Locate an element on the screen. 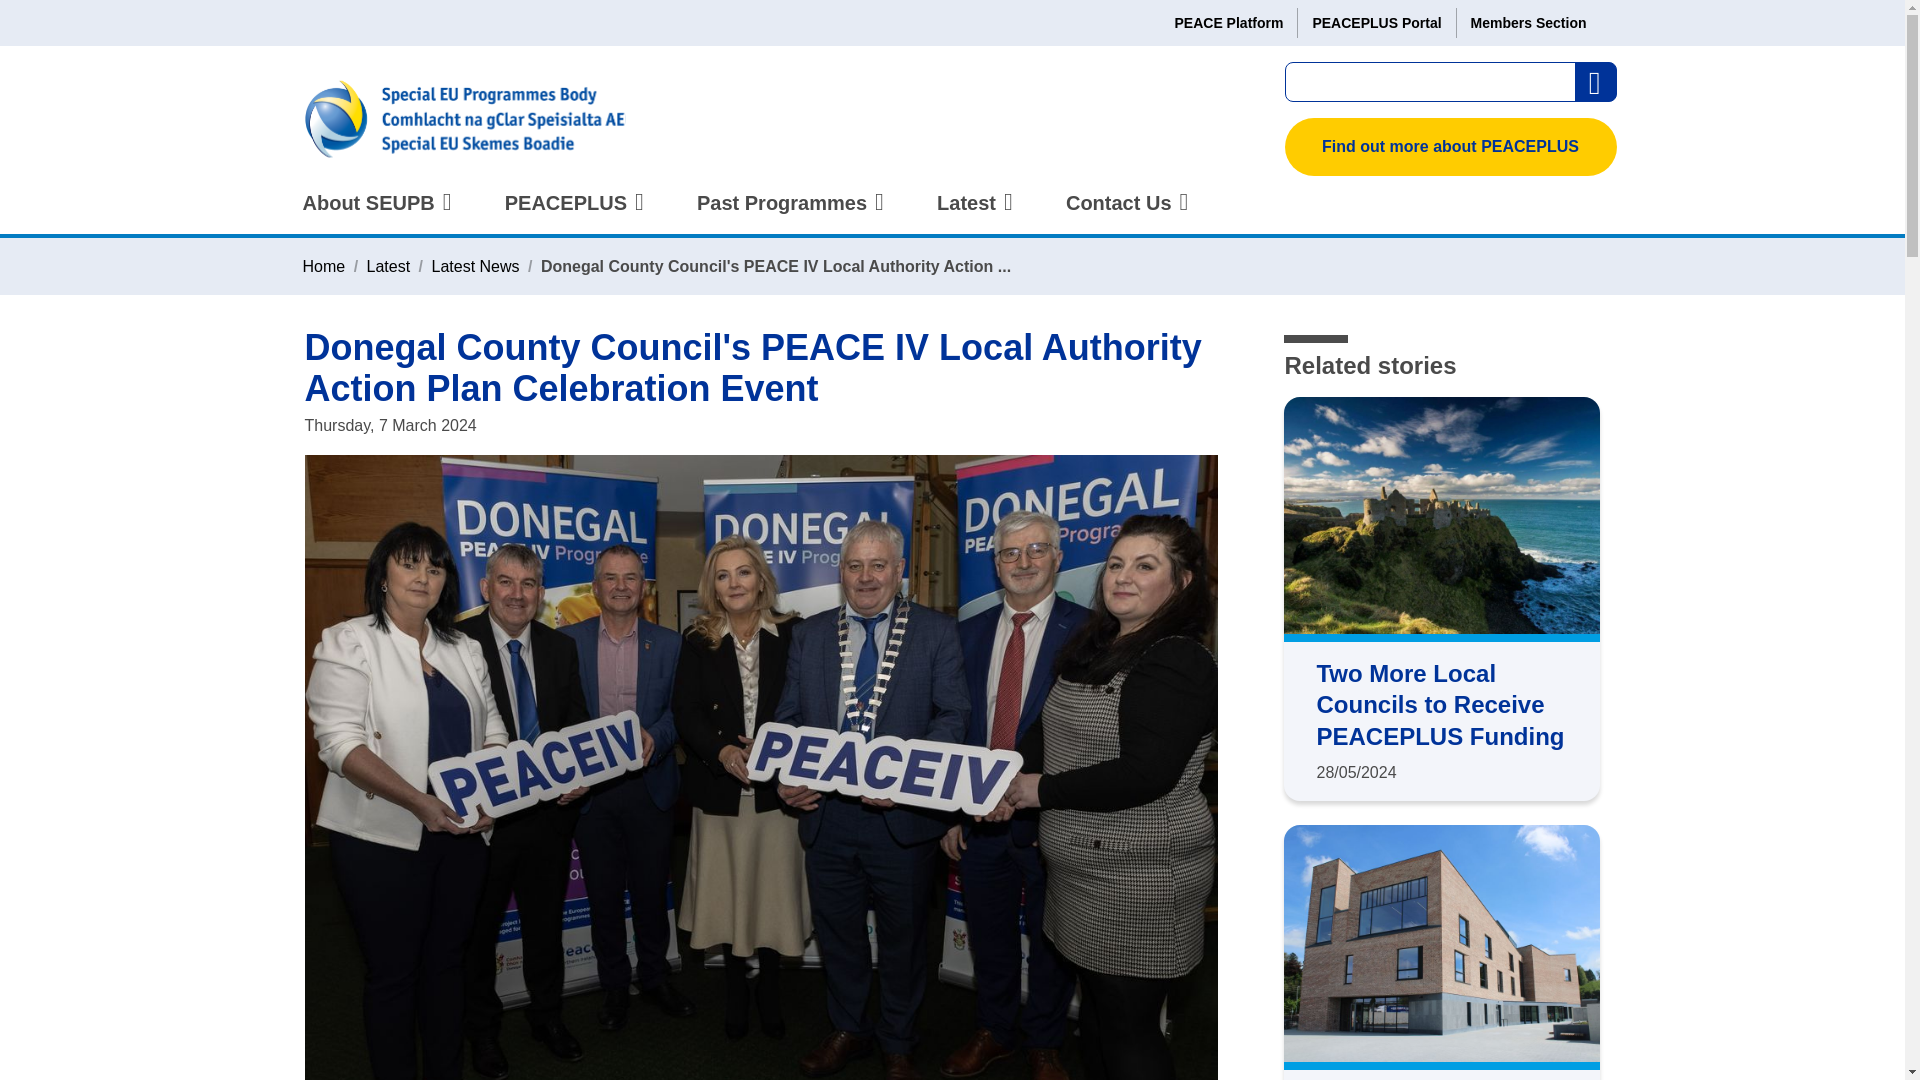 The width and height of the screenshot is (1920, 1080). Search the site is located at coordinates (1596, 82).